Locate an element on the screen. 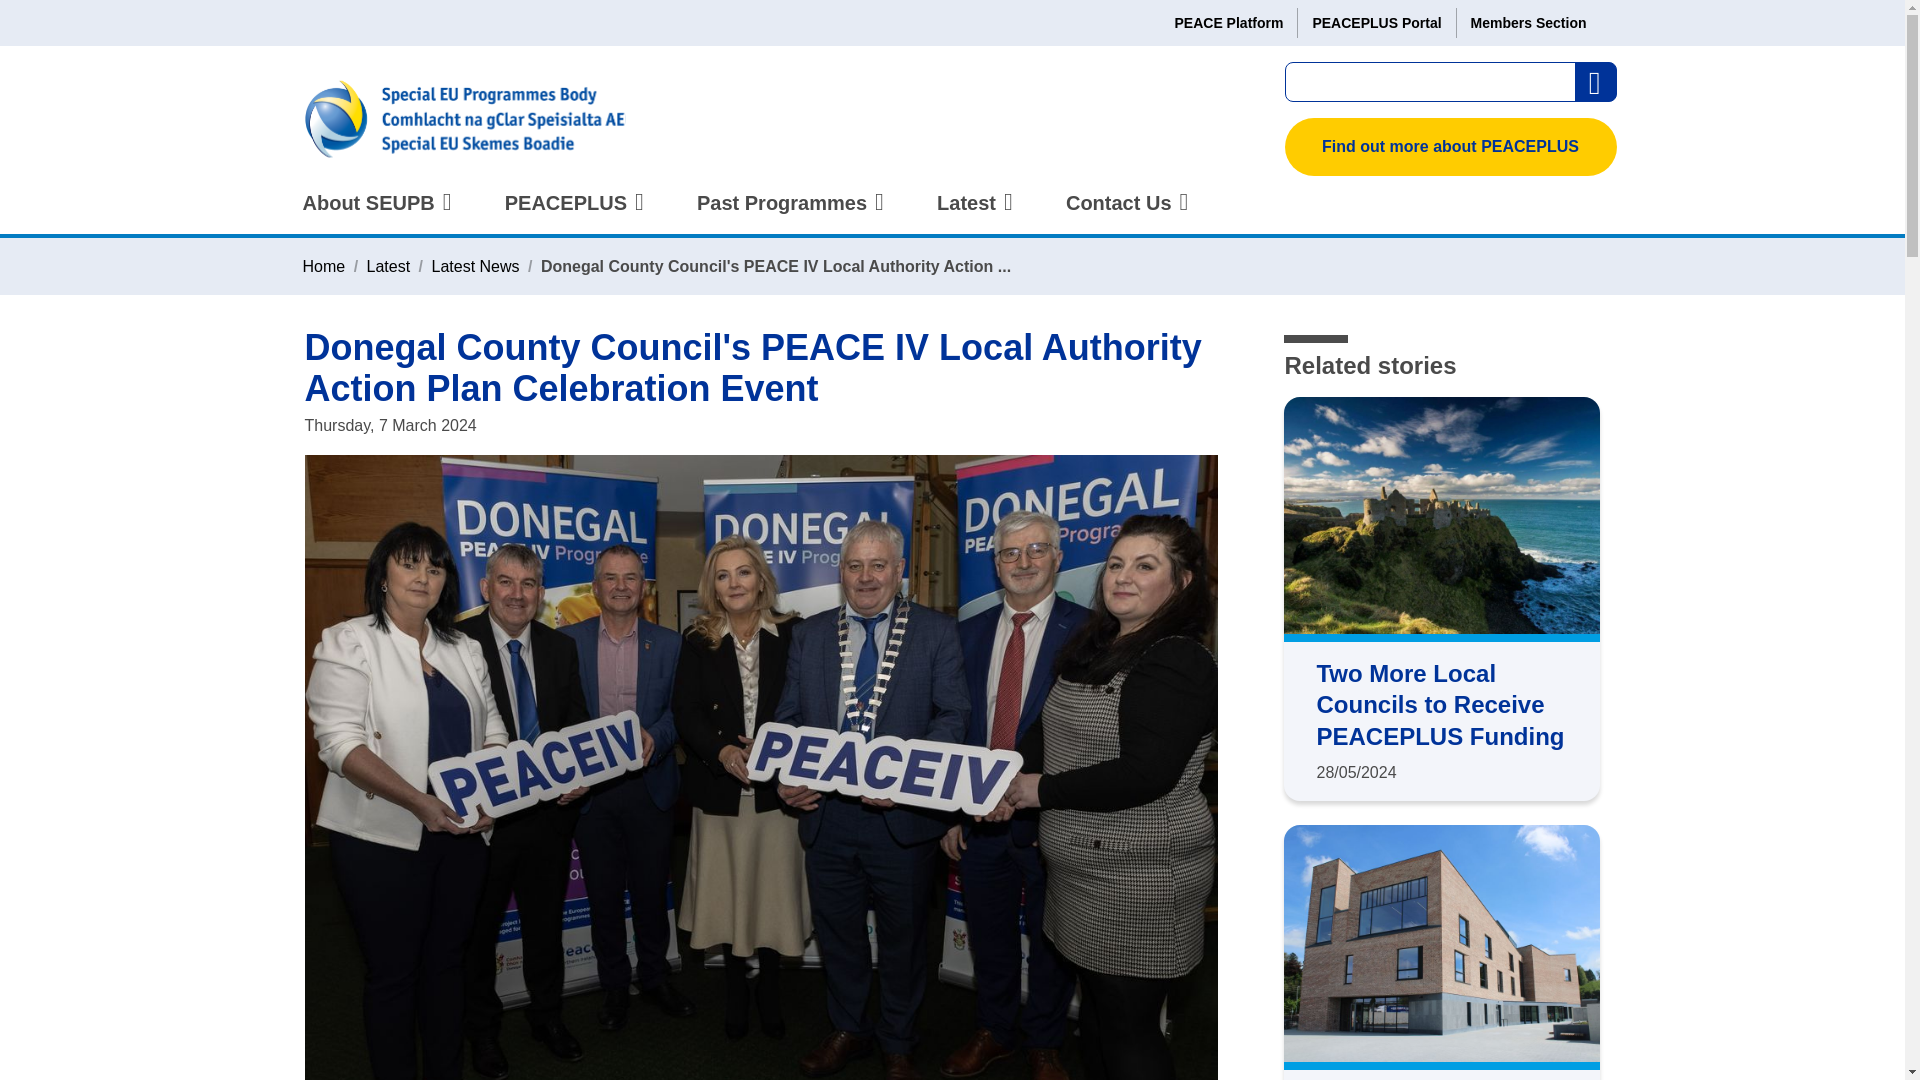 The width and height of the screenshot is (1920, 1080). Search the site is located at coordinates (1596, 82).